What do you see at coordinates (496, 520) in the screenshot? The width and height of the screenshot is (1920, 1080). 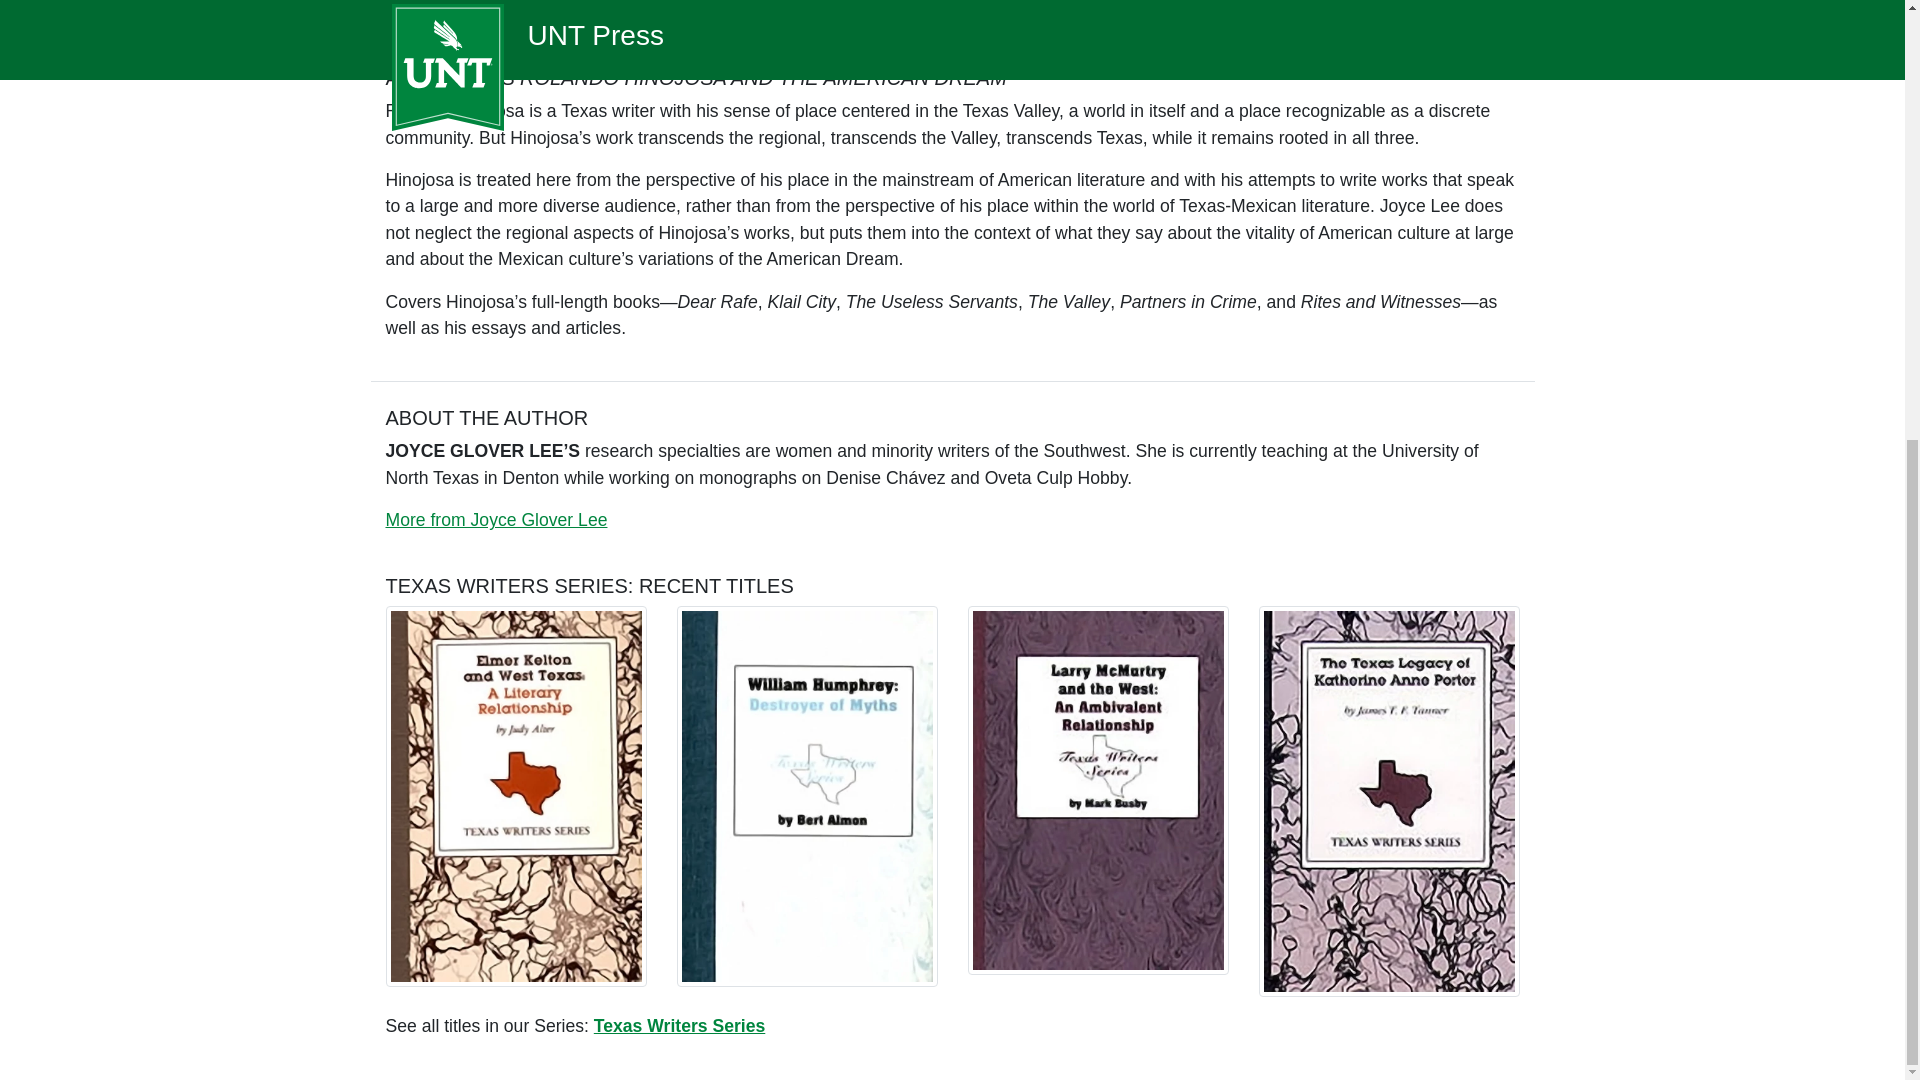 I see `More from Joyce Glover Lee` at bounding box center [496, 520].